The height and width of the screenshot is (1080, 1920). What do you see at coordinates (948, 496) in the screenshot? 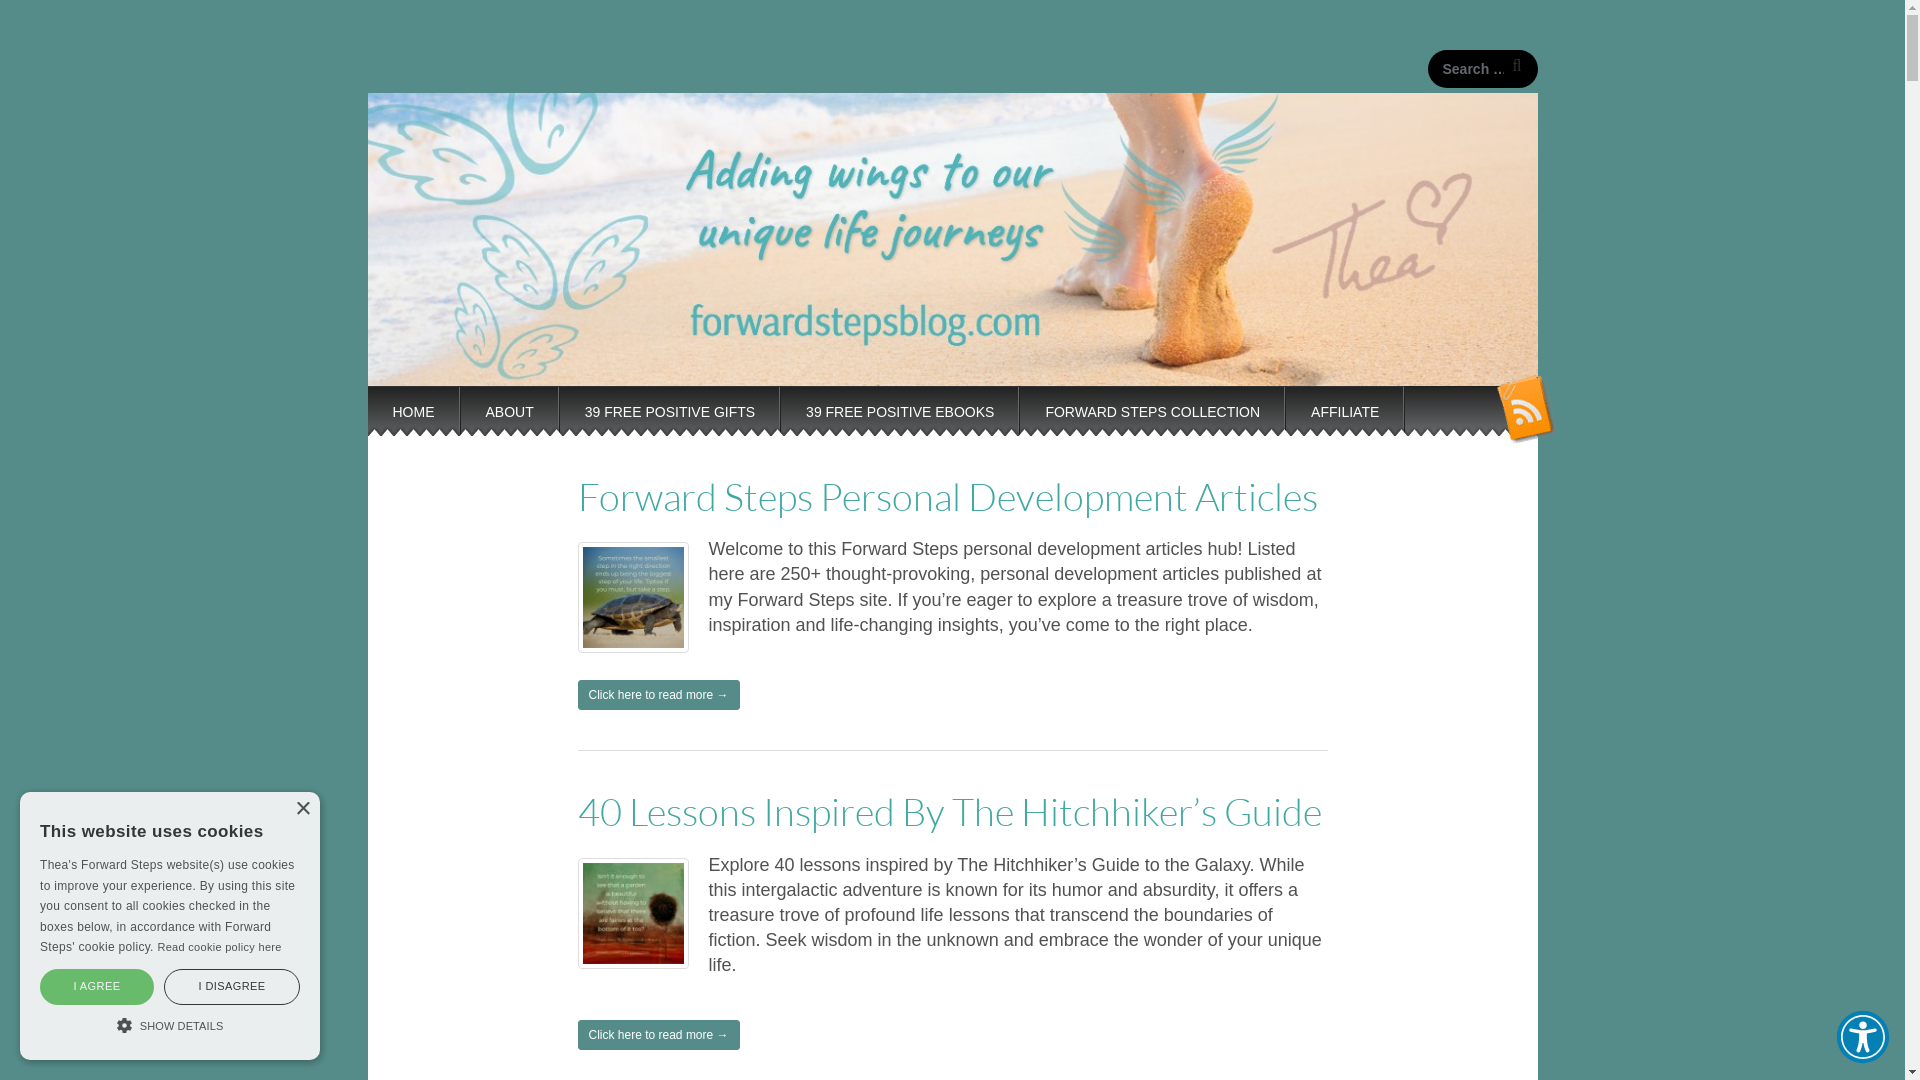
I see `Forward Steps Personal Development Articles` at bounding box center [948, 496].